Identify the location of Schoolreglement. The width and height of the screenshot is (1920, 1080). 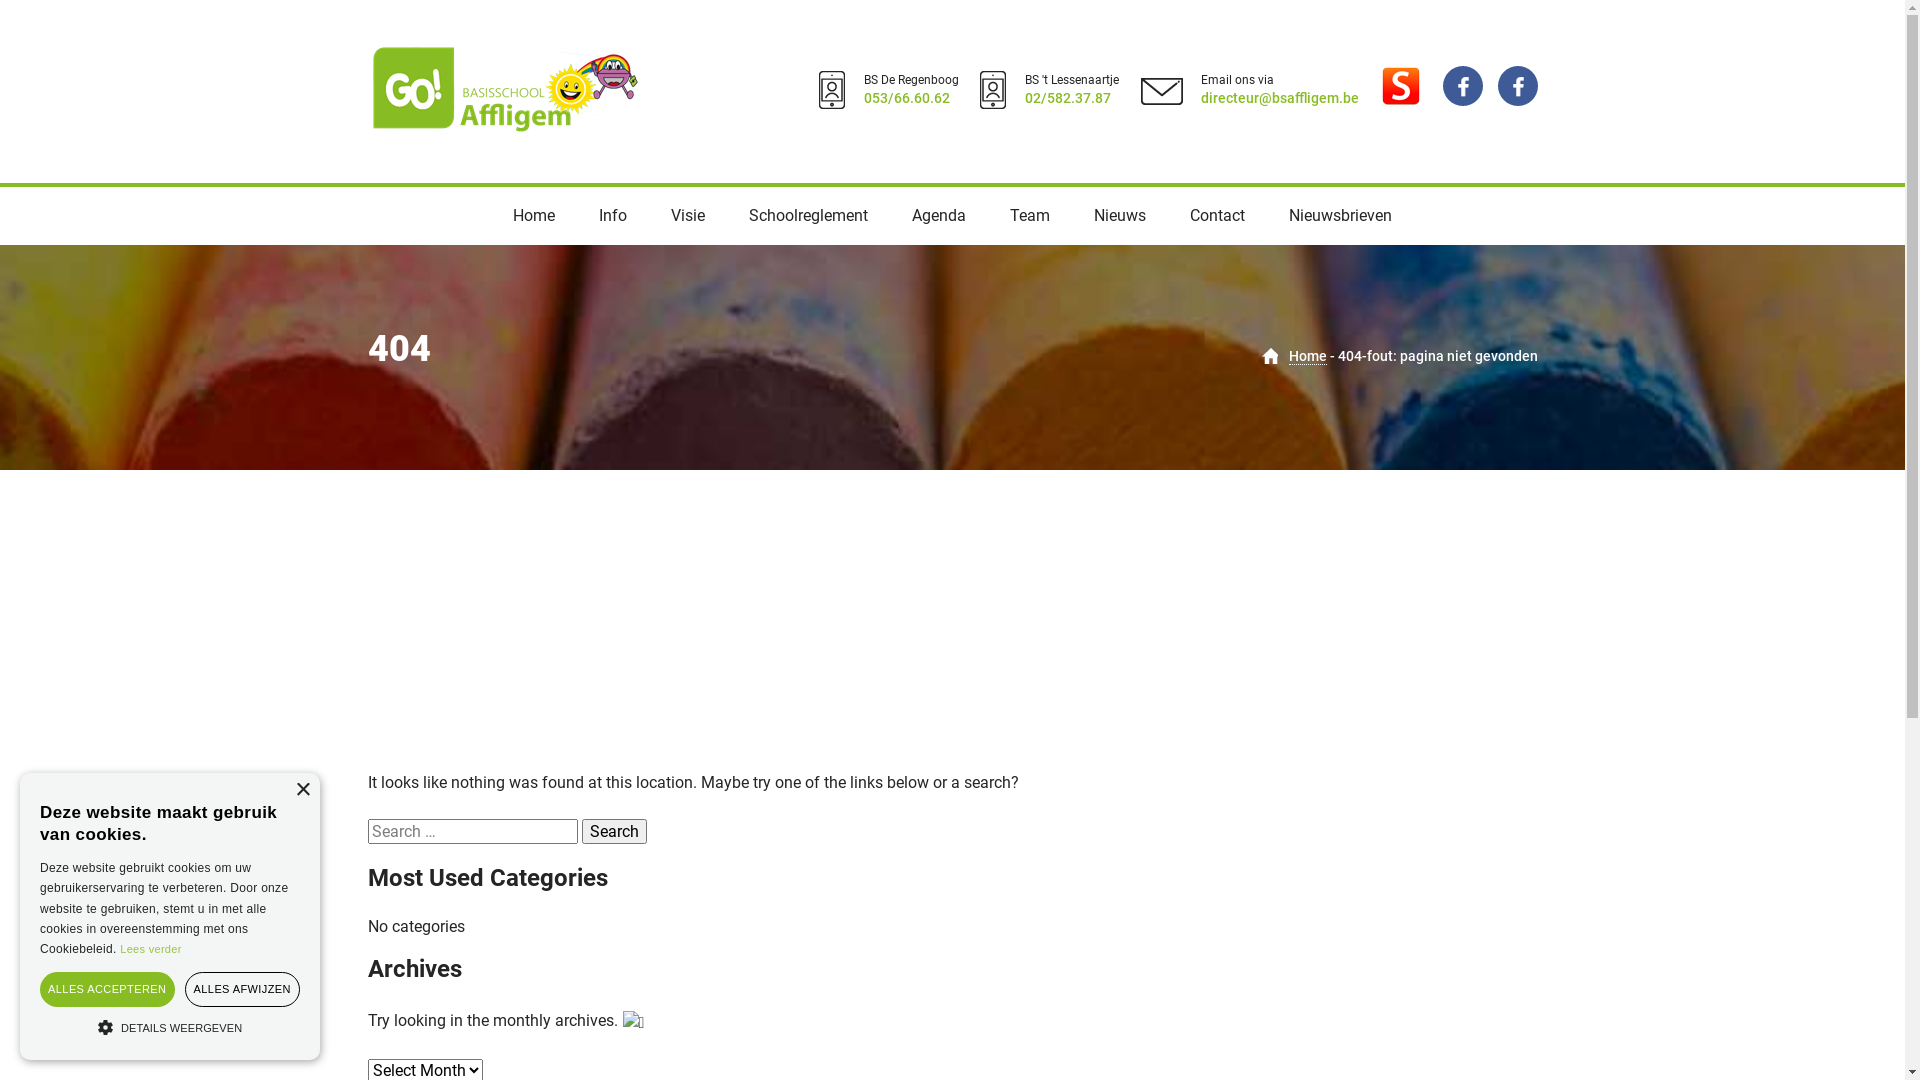
(808, 216).